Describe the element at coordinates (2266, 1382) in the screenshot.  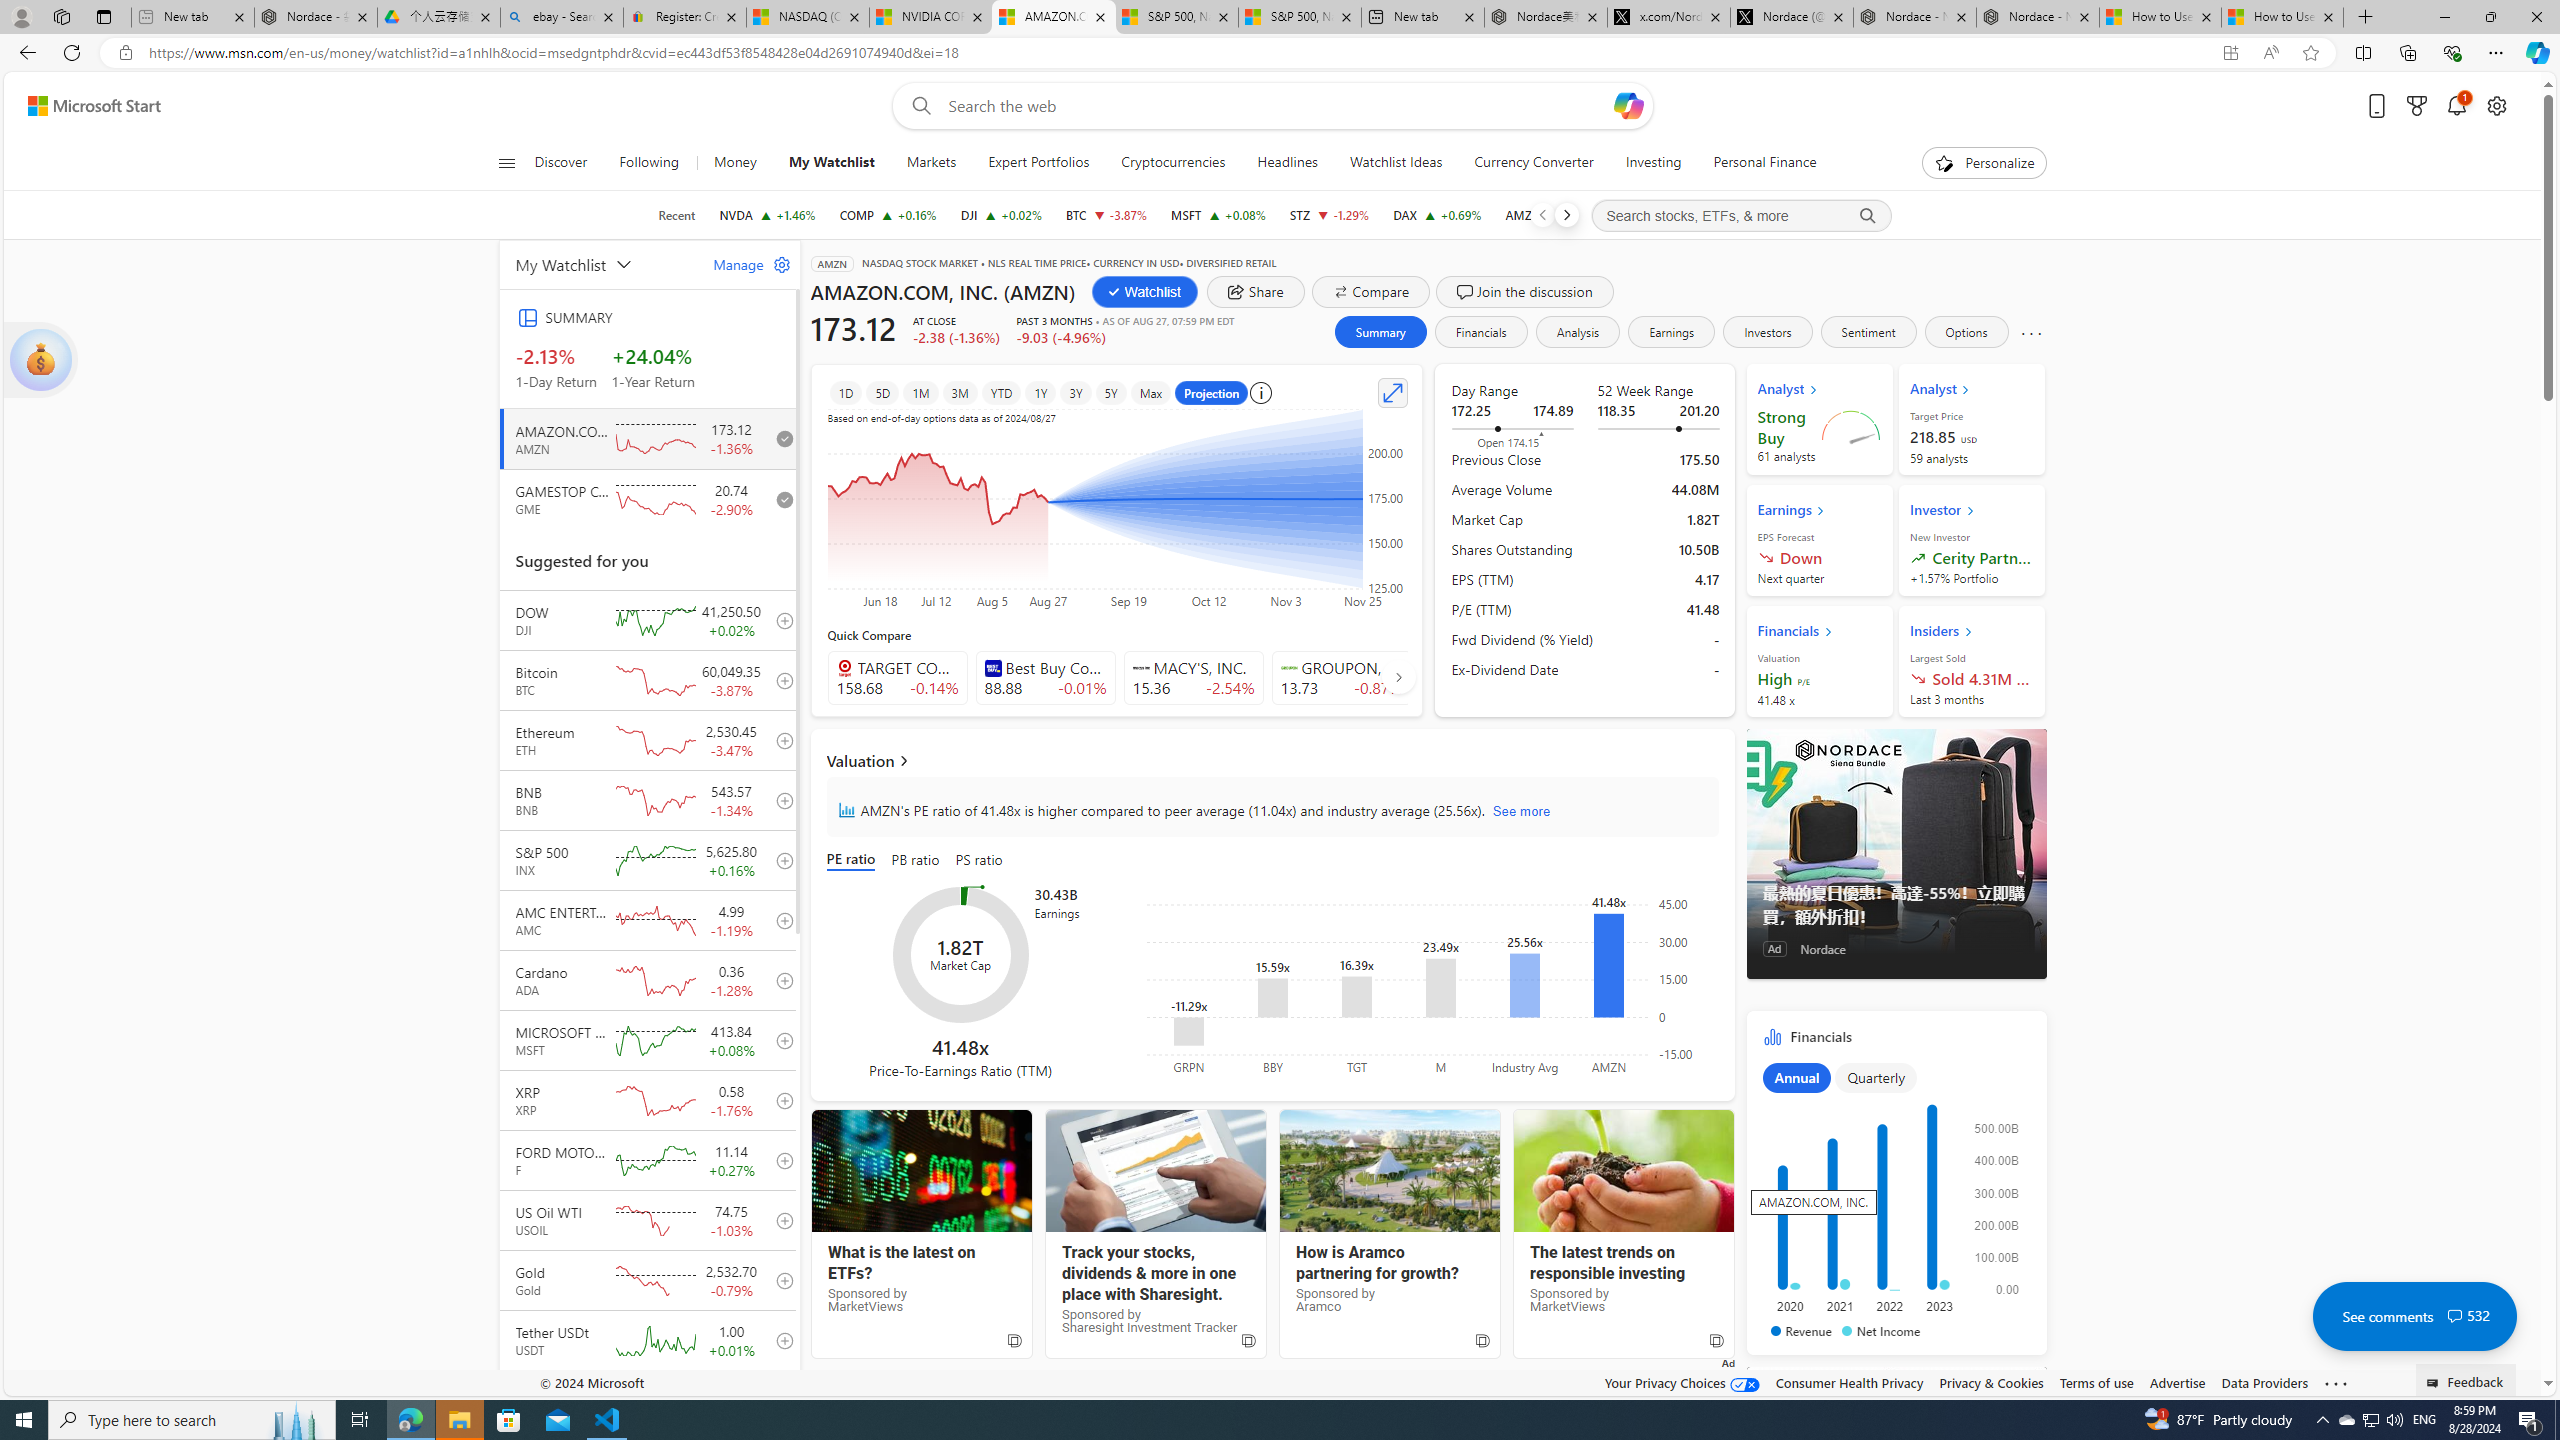
I see `Data Providers` at that location.